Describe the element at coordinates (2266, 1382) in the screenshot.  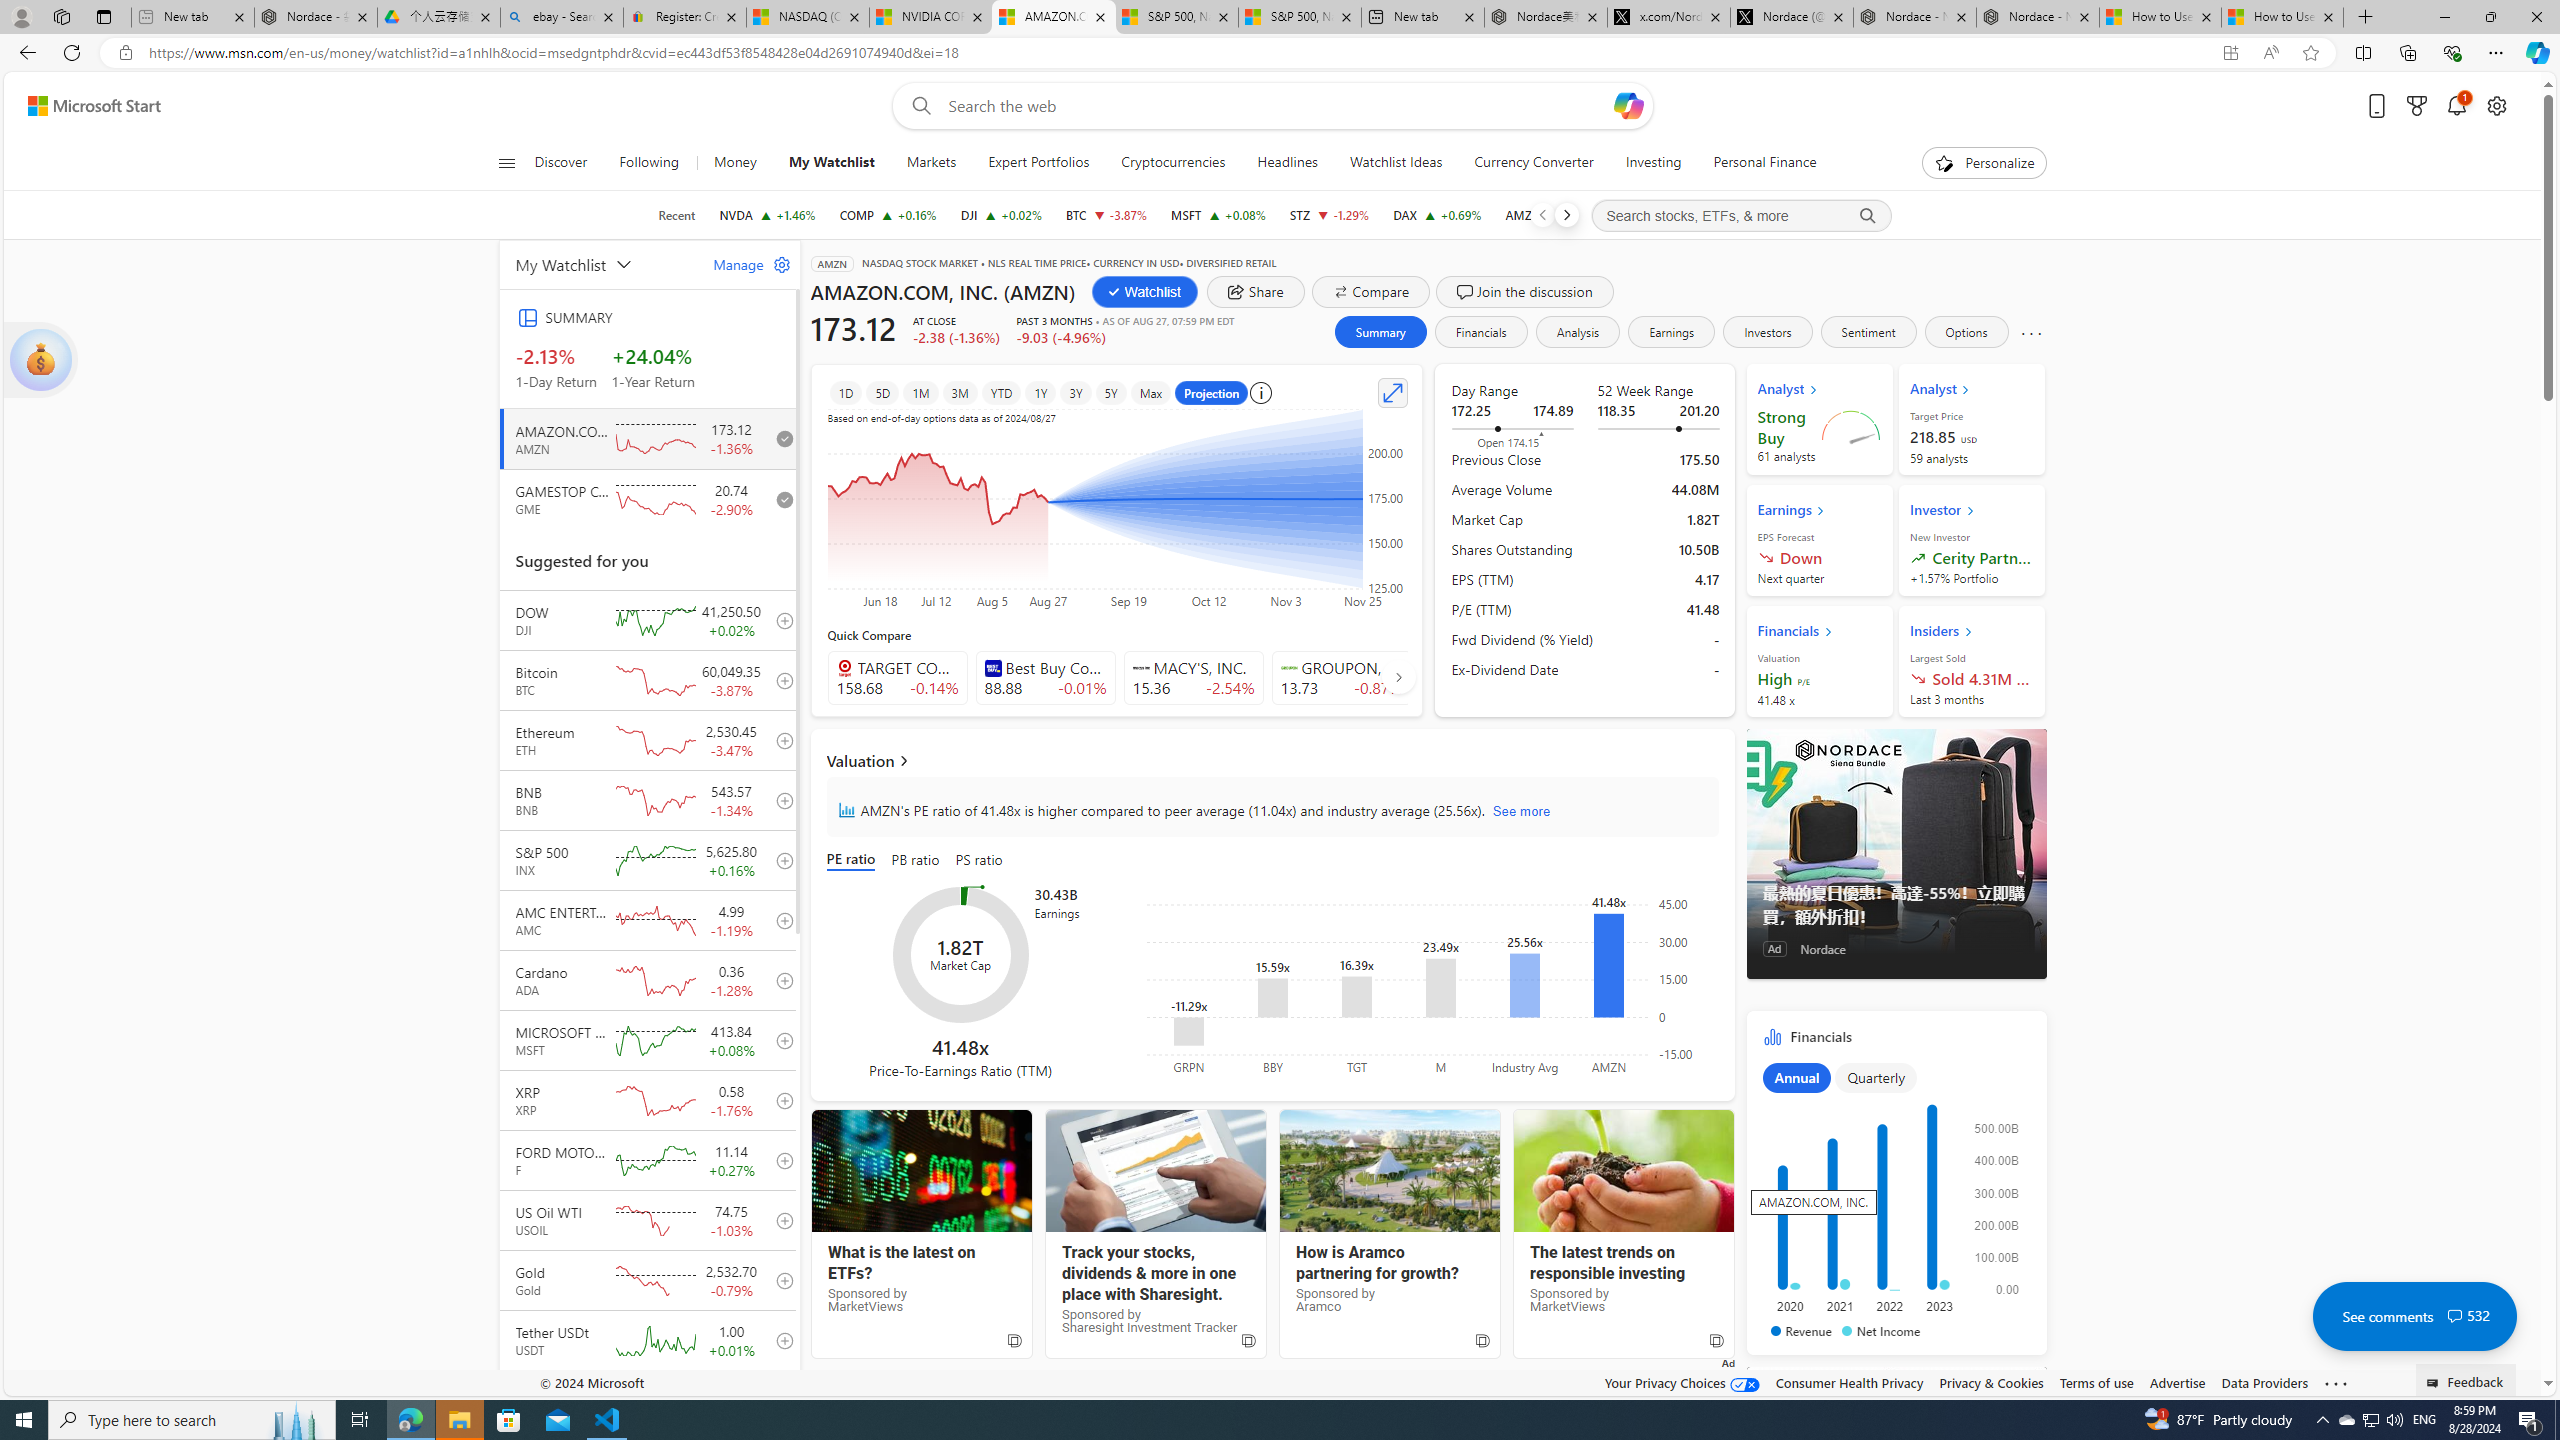
I see `Data Providers` at that location.